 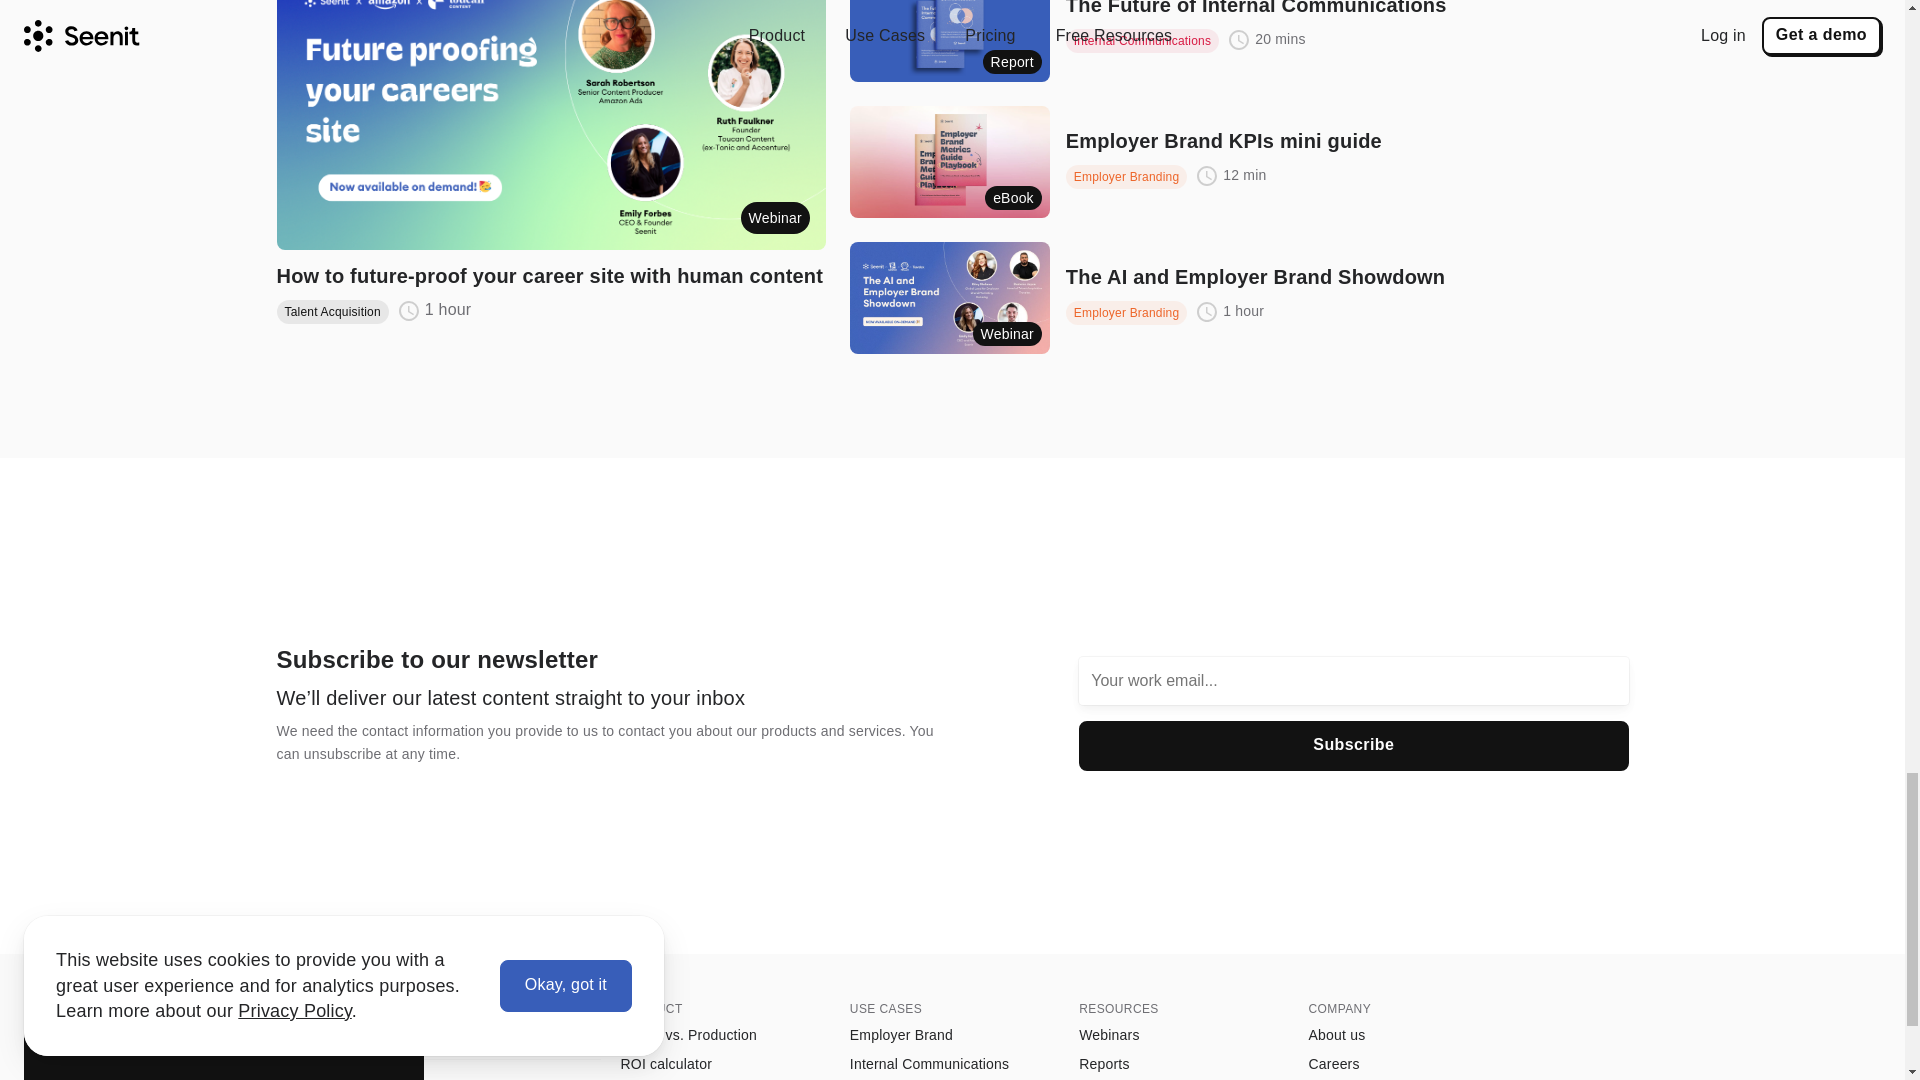 I want to click on Webinar, so click(x=550, y=124).